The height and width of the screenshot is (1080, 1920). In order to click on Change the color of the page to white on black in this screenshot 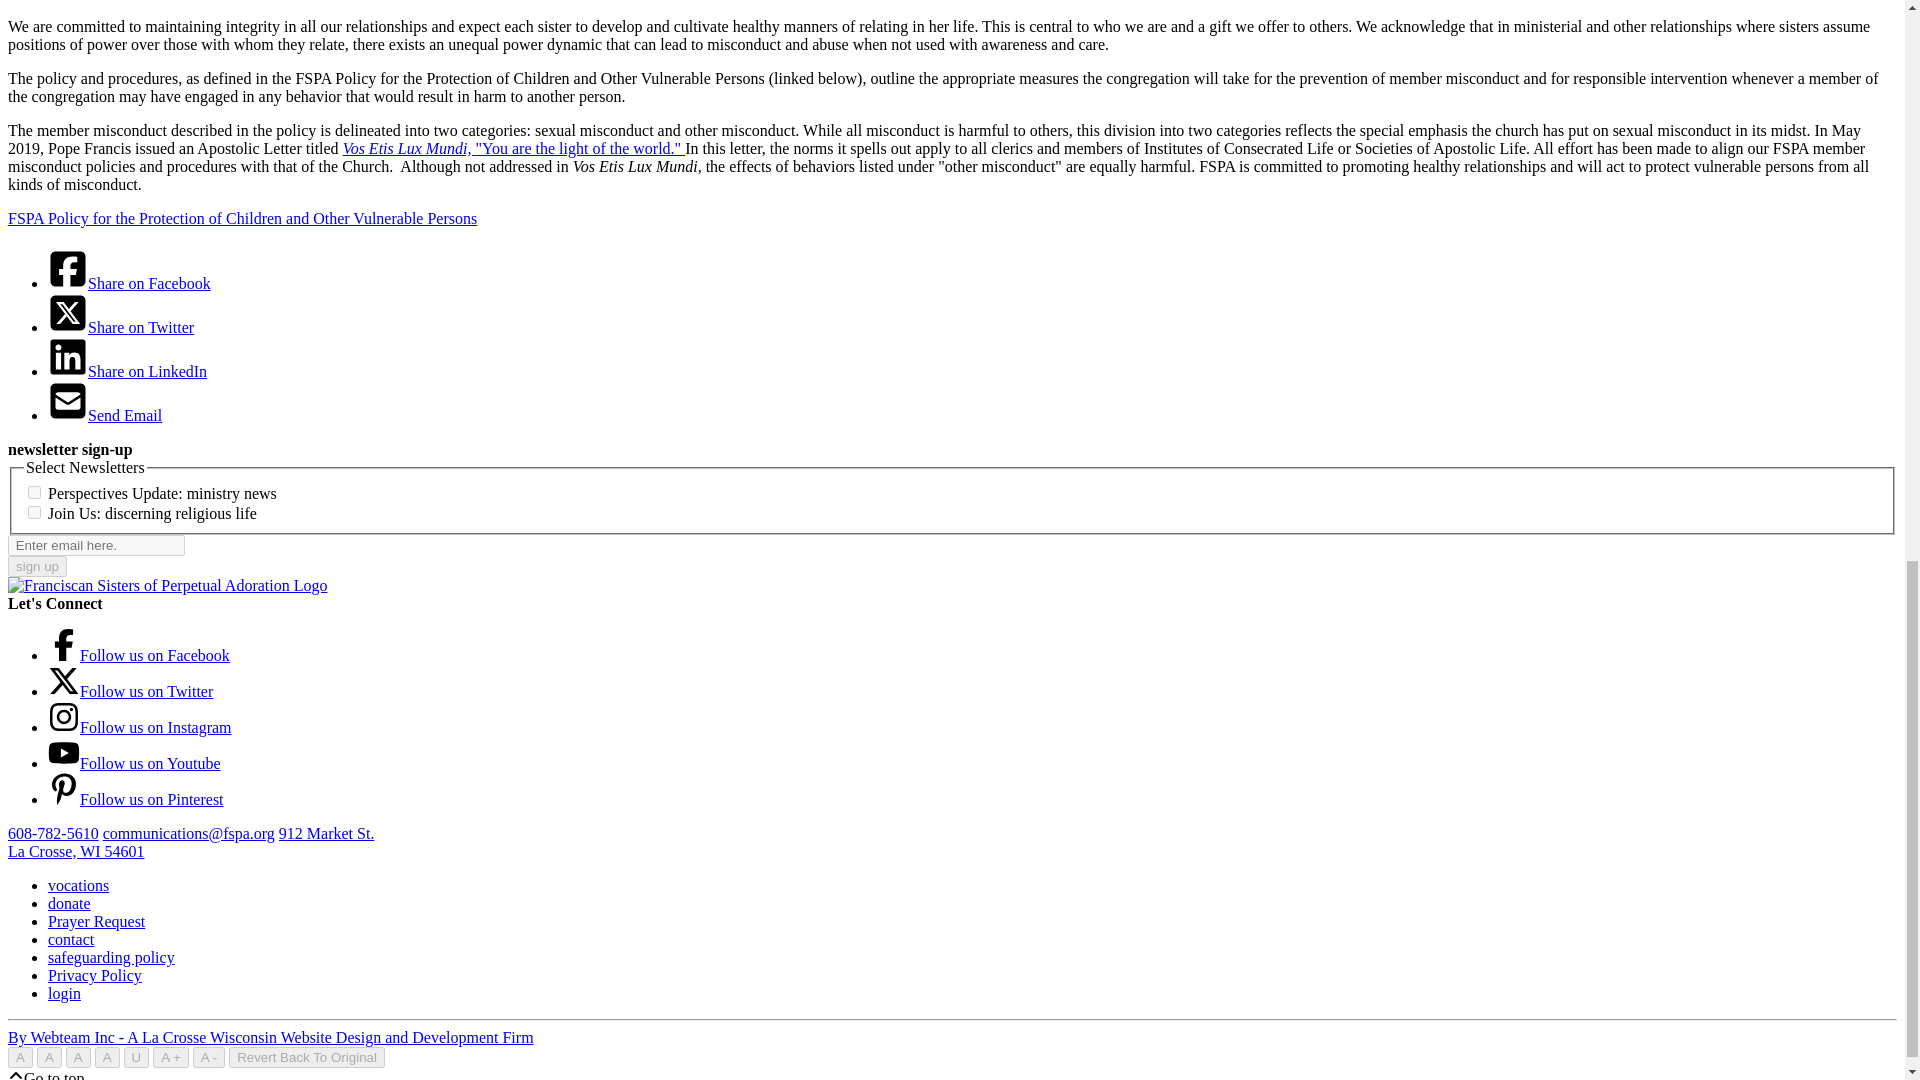, I will do `click(20, 1057)`.